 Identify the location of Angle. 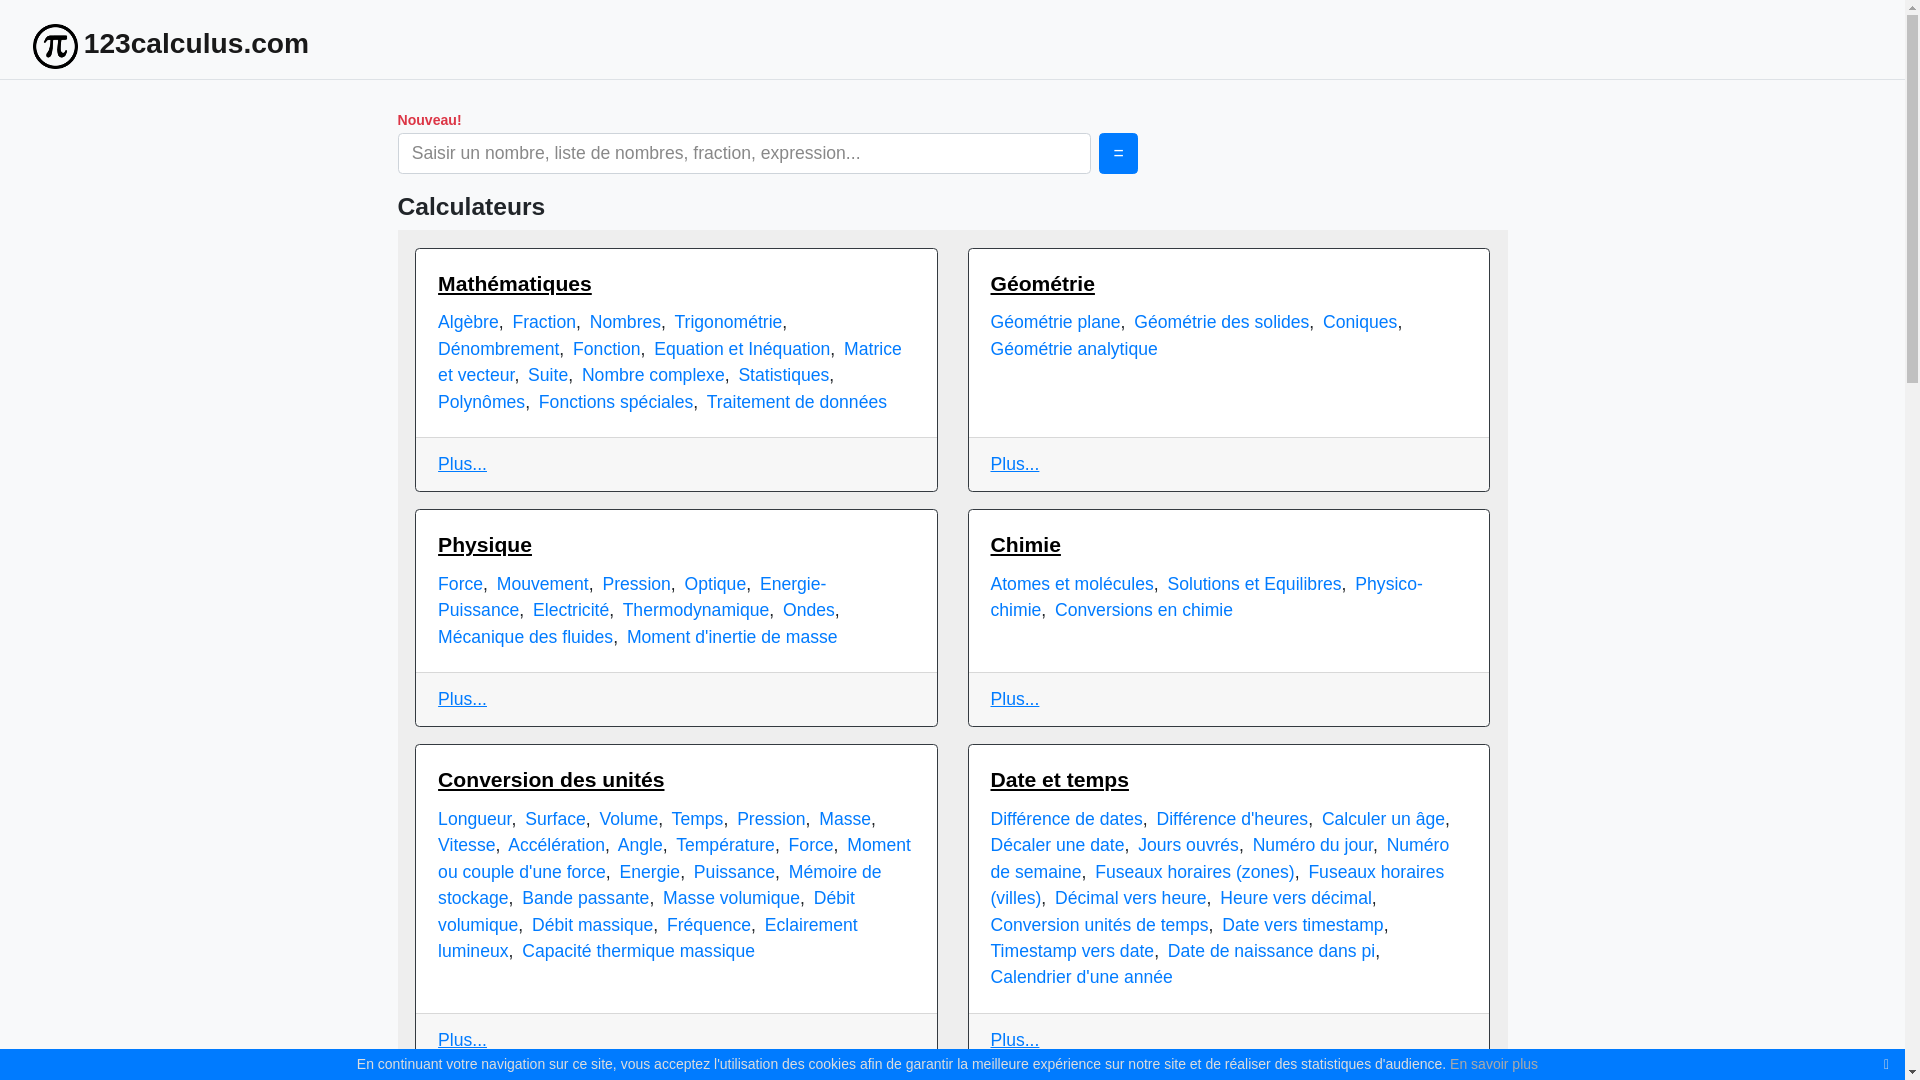
(640, 845).